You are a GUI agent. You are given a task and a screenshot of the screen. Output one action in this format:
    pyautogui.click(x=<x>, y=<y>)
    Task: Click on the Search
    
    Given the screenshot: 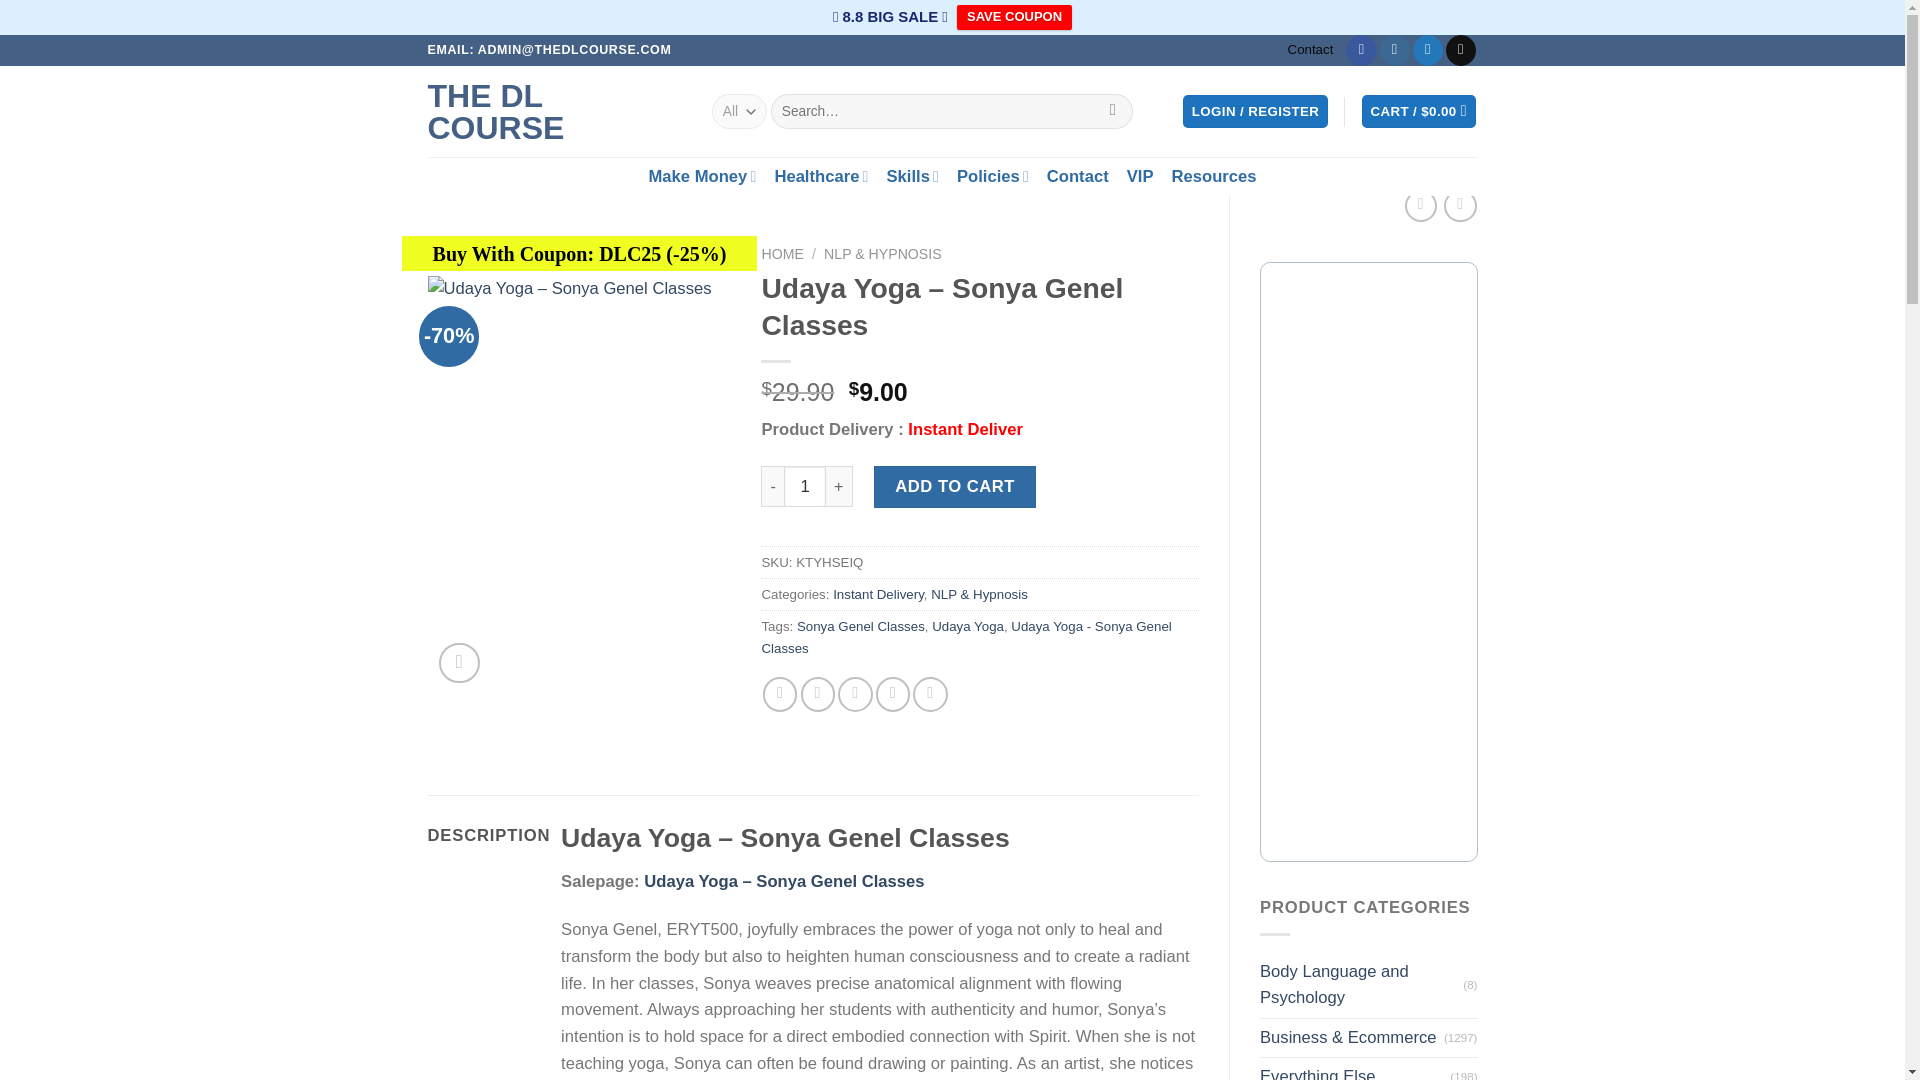 What is the action you would take?
    pyautogui.click(x=1113, y=110)
    